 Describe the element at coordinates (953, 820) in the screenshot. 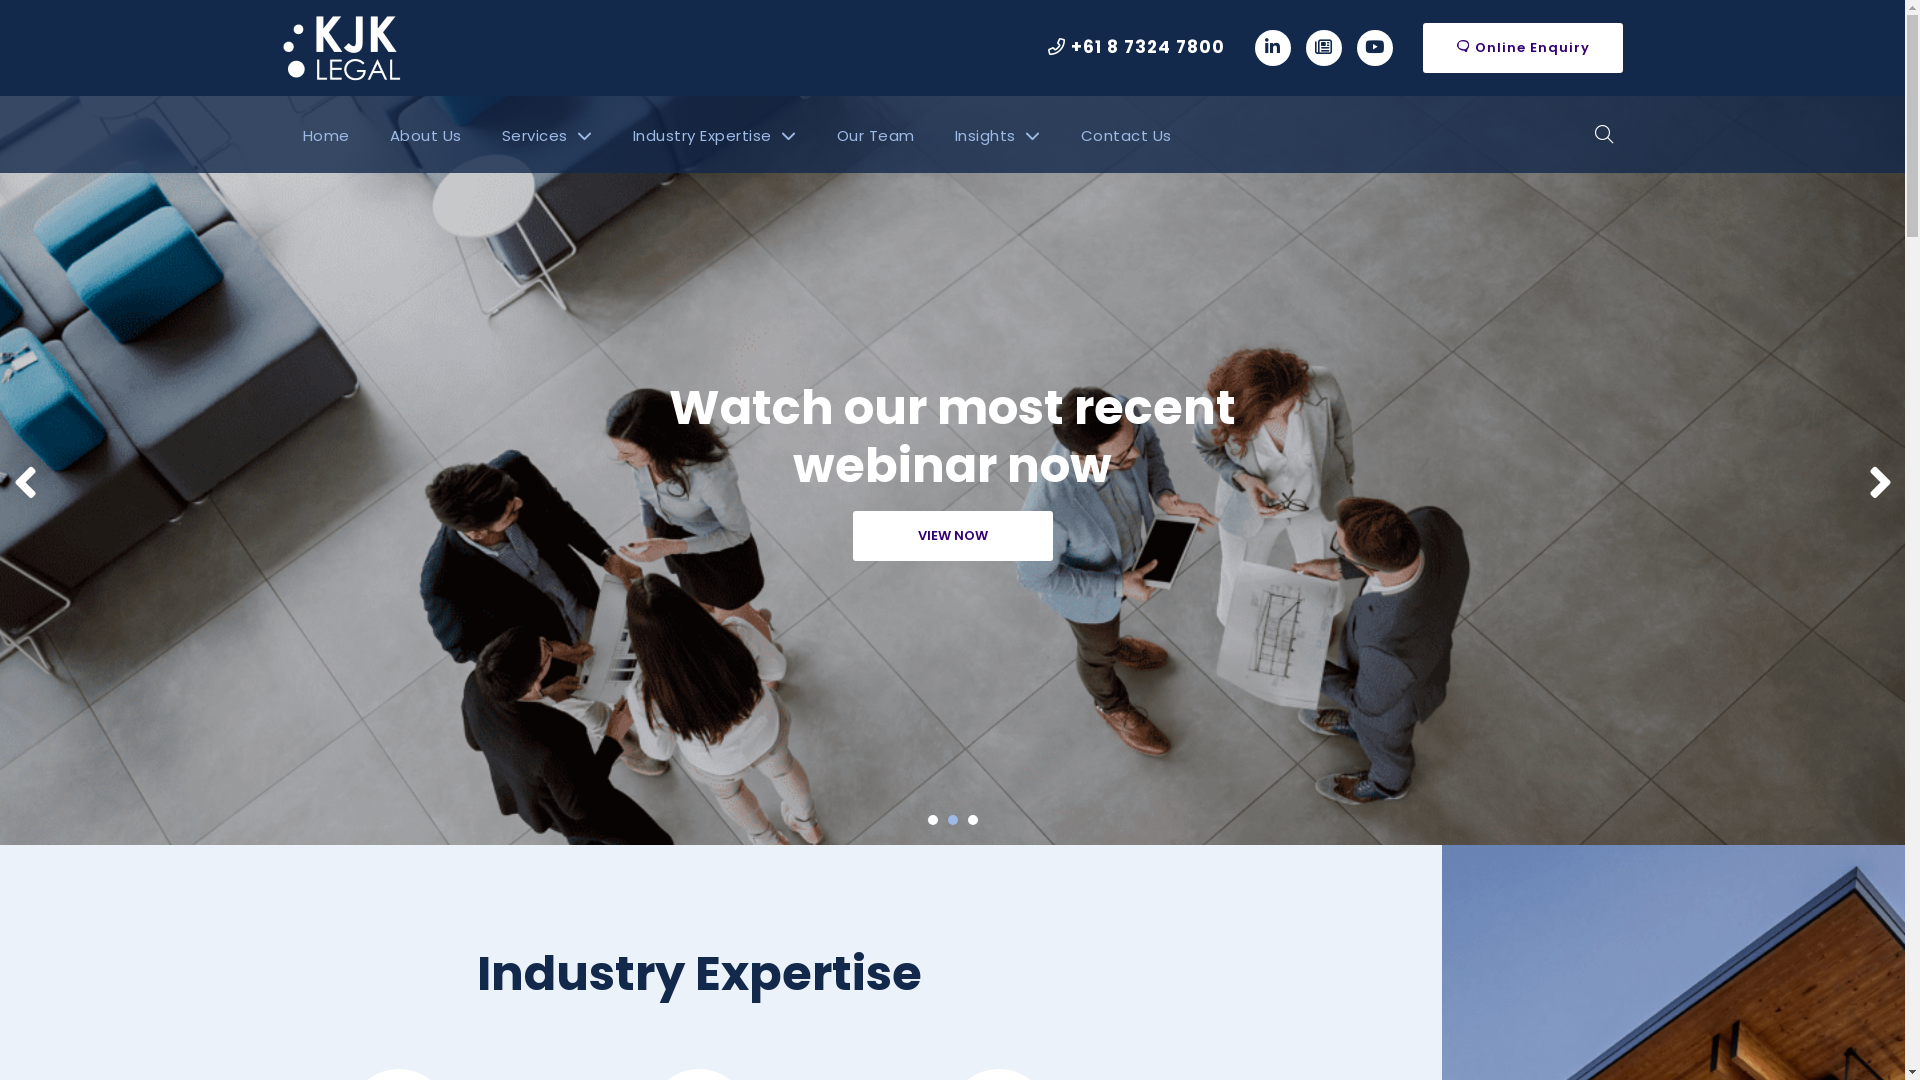

I see `2` at that location.